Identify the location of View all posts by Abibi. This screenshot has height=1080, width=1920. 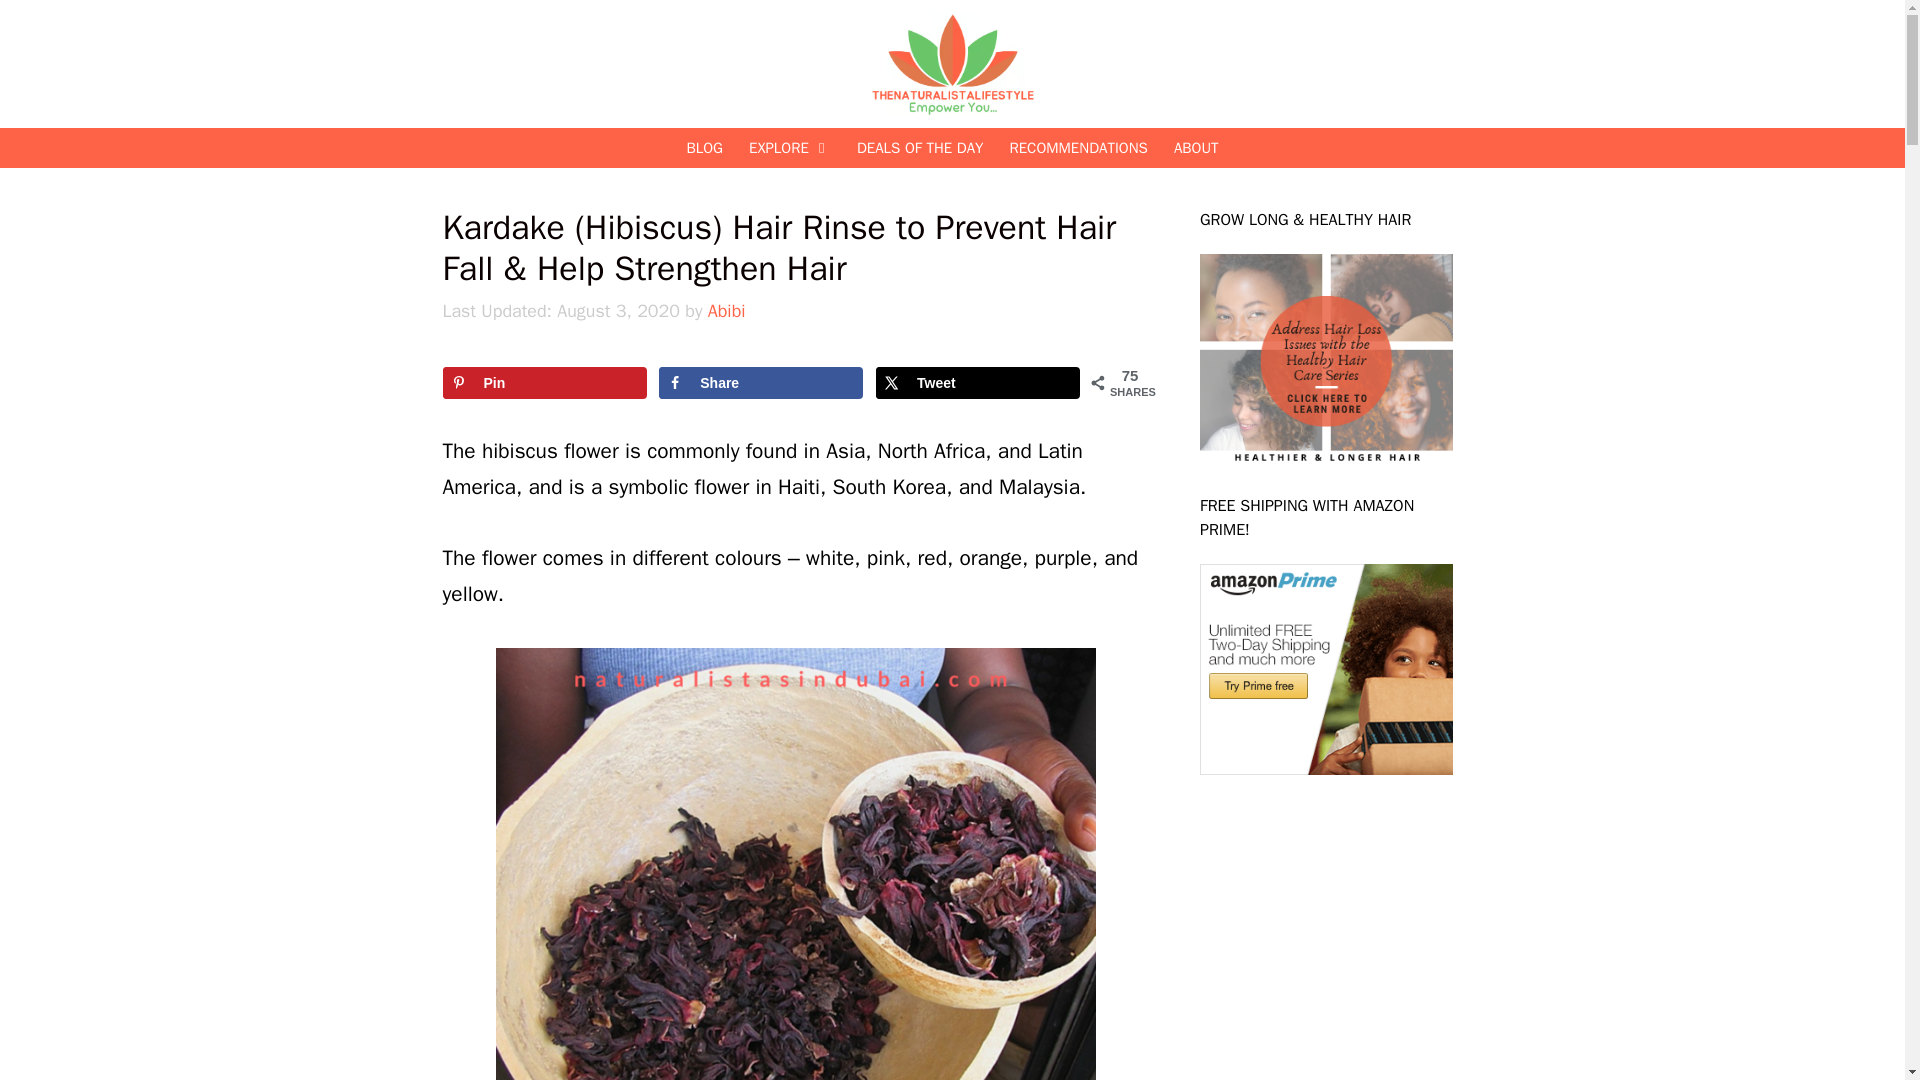
(727, 310).